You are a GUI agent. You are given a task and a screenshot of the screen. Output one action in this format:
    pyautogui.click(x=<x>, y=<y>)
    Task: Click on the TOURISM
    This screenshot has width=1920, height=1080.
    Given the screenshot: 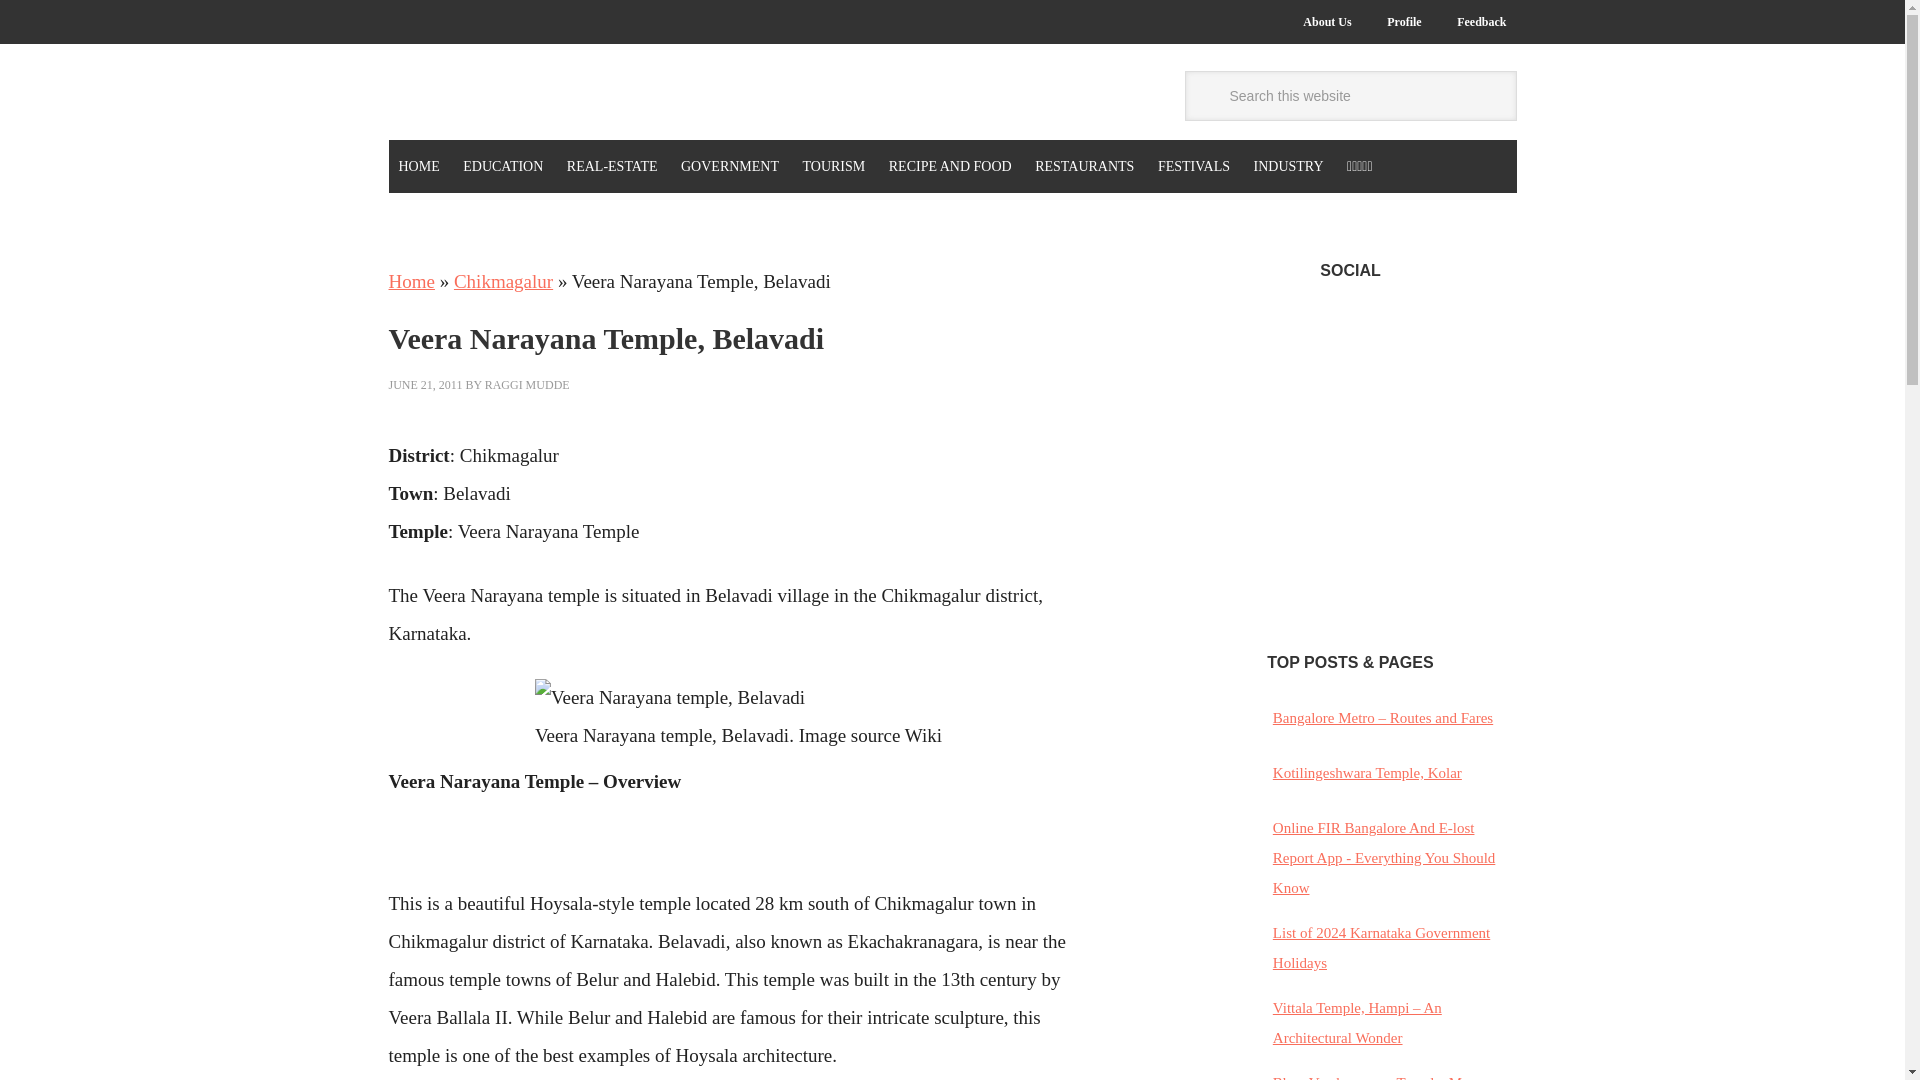 What is the action you would take?
    pyautogui.click(x=833, y=166)
    